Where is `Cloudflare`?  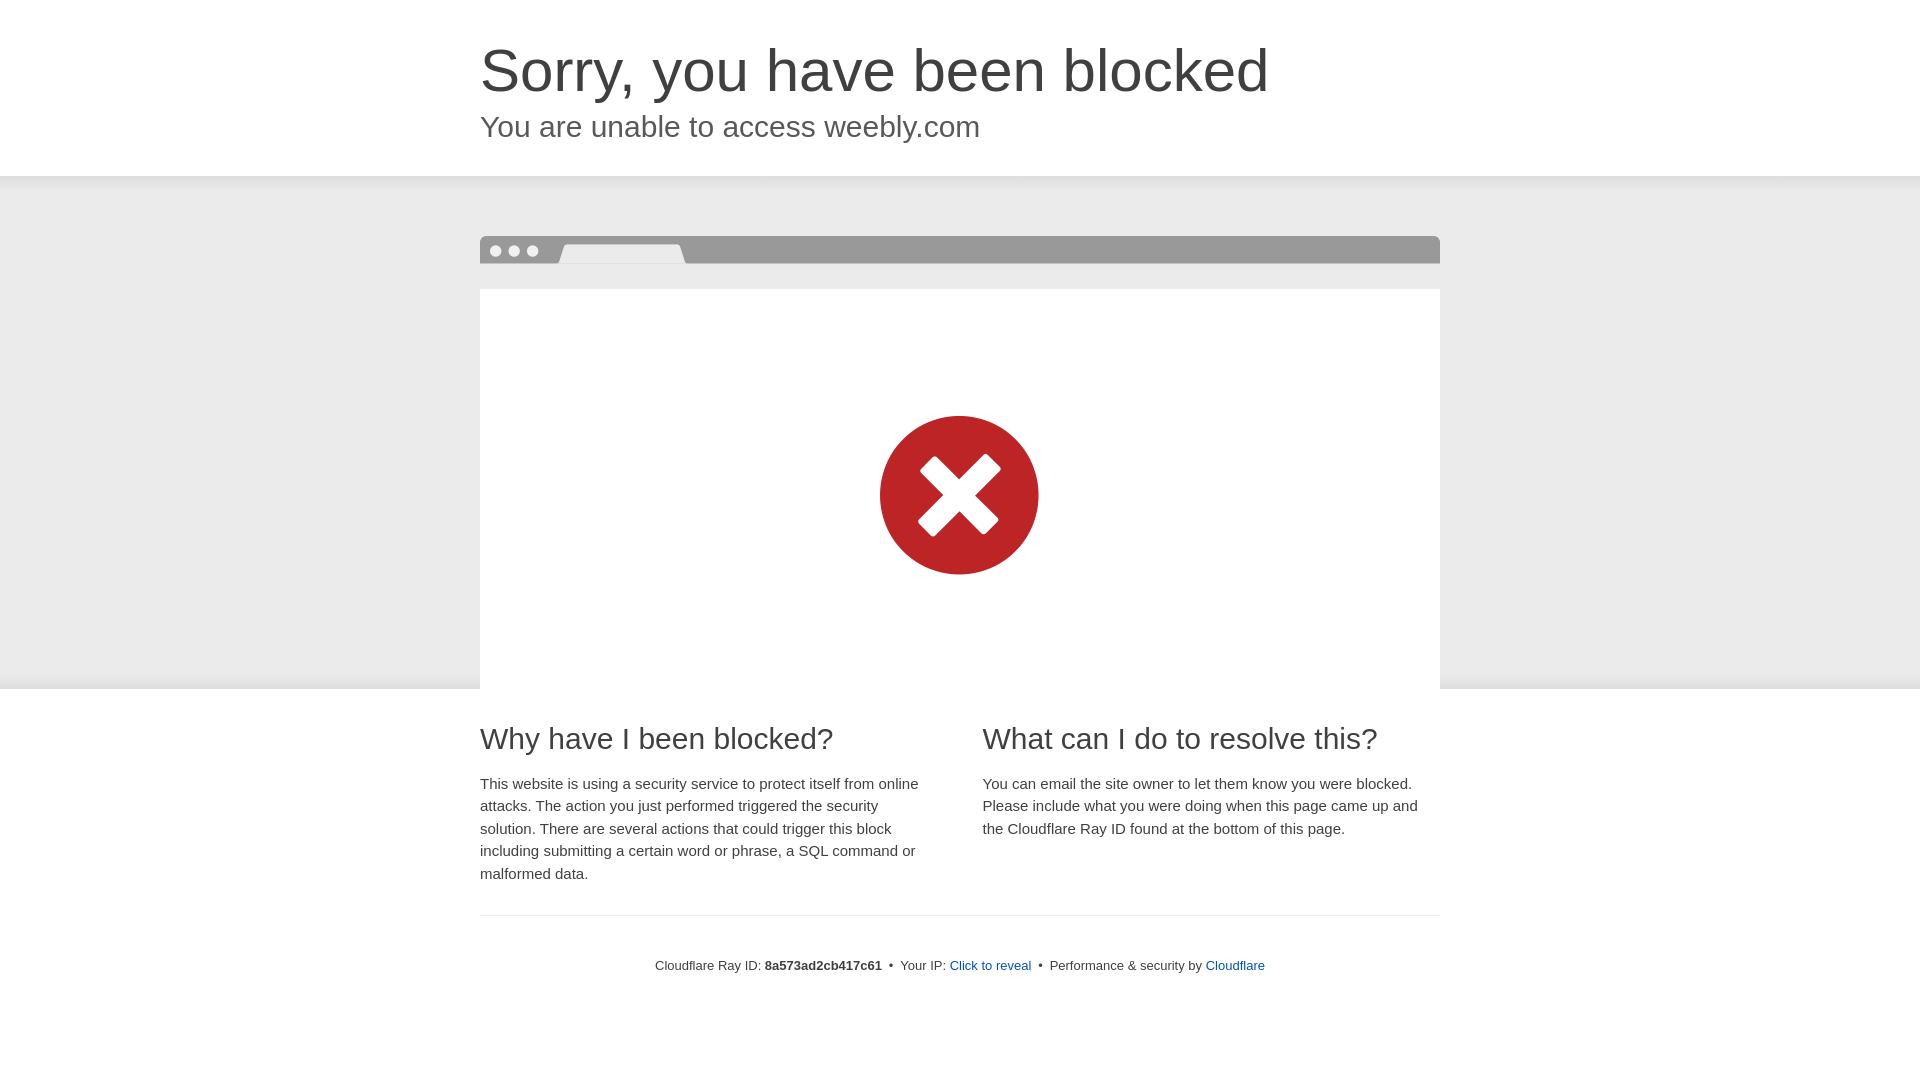 Cloudflare is located at coordinates (1235, 965).